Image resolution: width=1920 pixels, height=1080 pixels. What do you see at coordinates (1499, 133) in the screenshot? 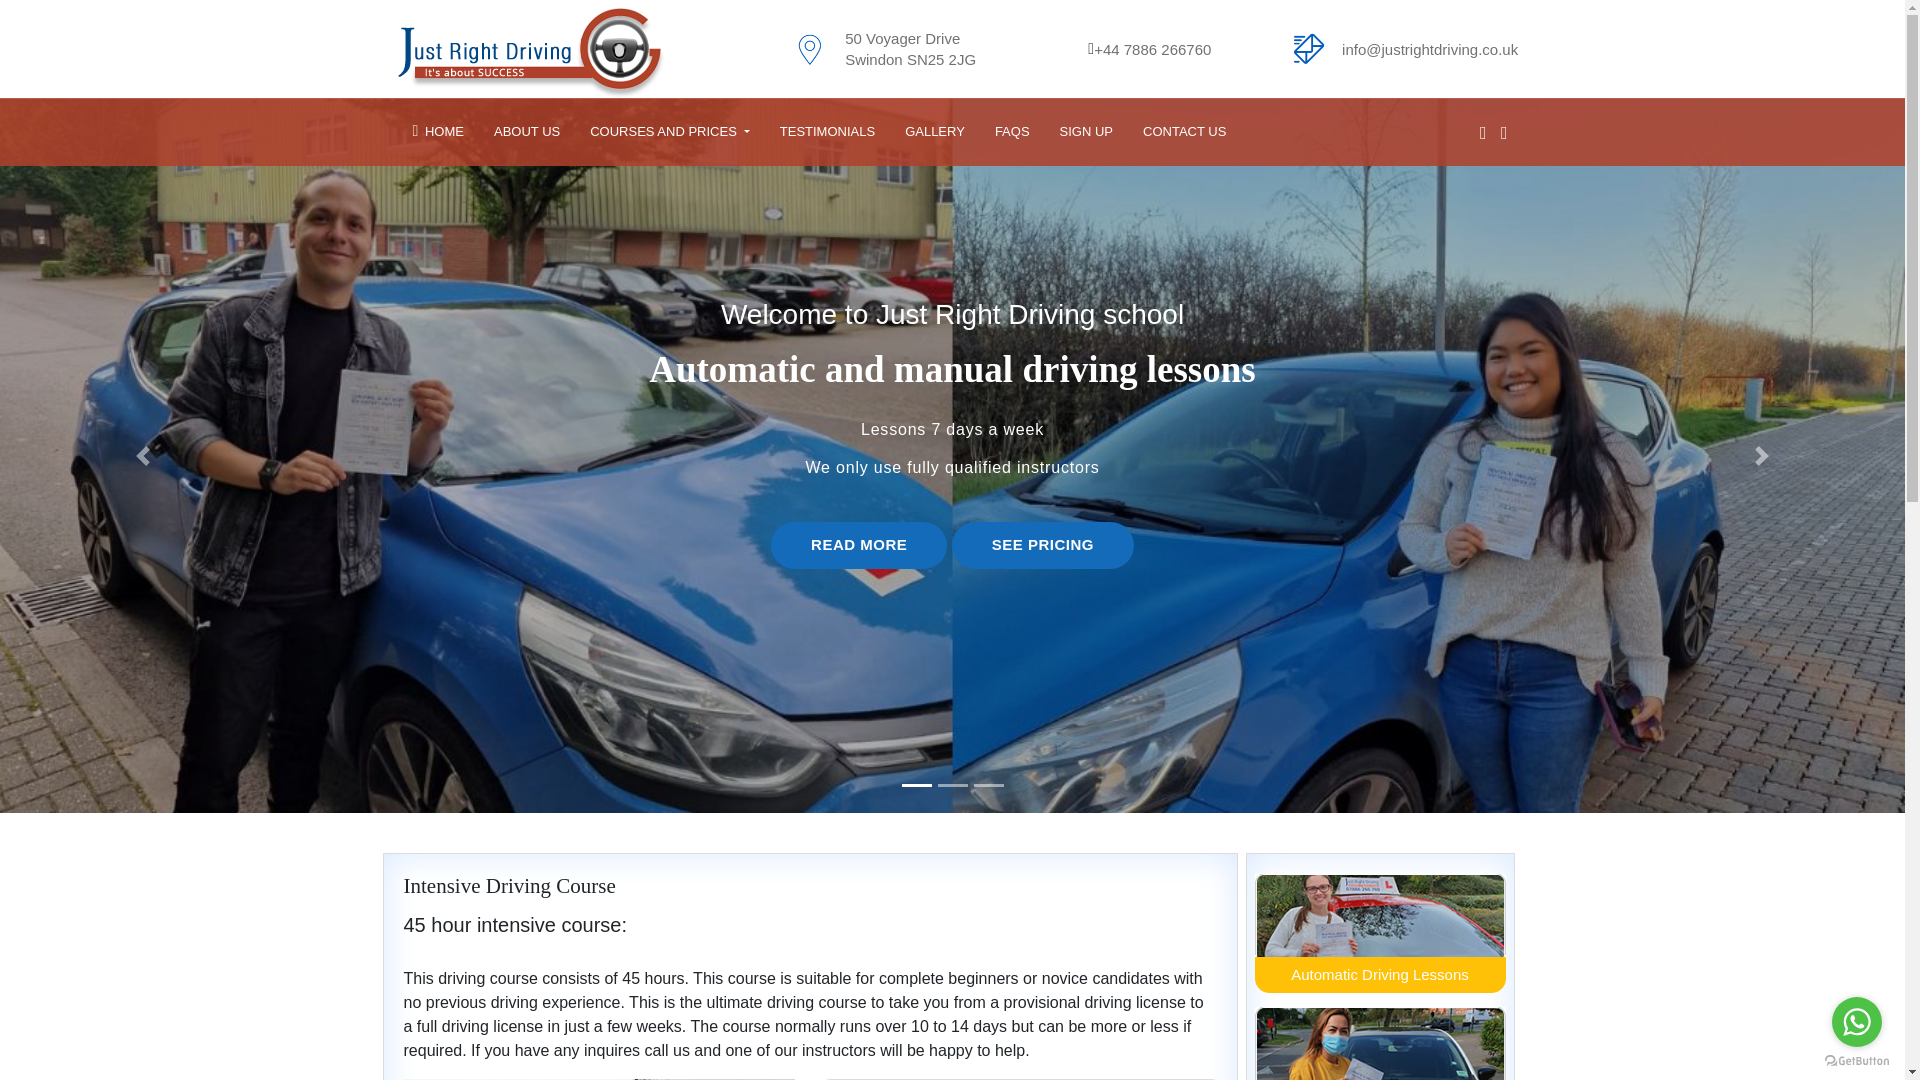
I see `Twitter` at bounding box center [1499, 133].